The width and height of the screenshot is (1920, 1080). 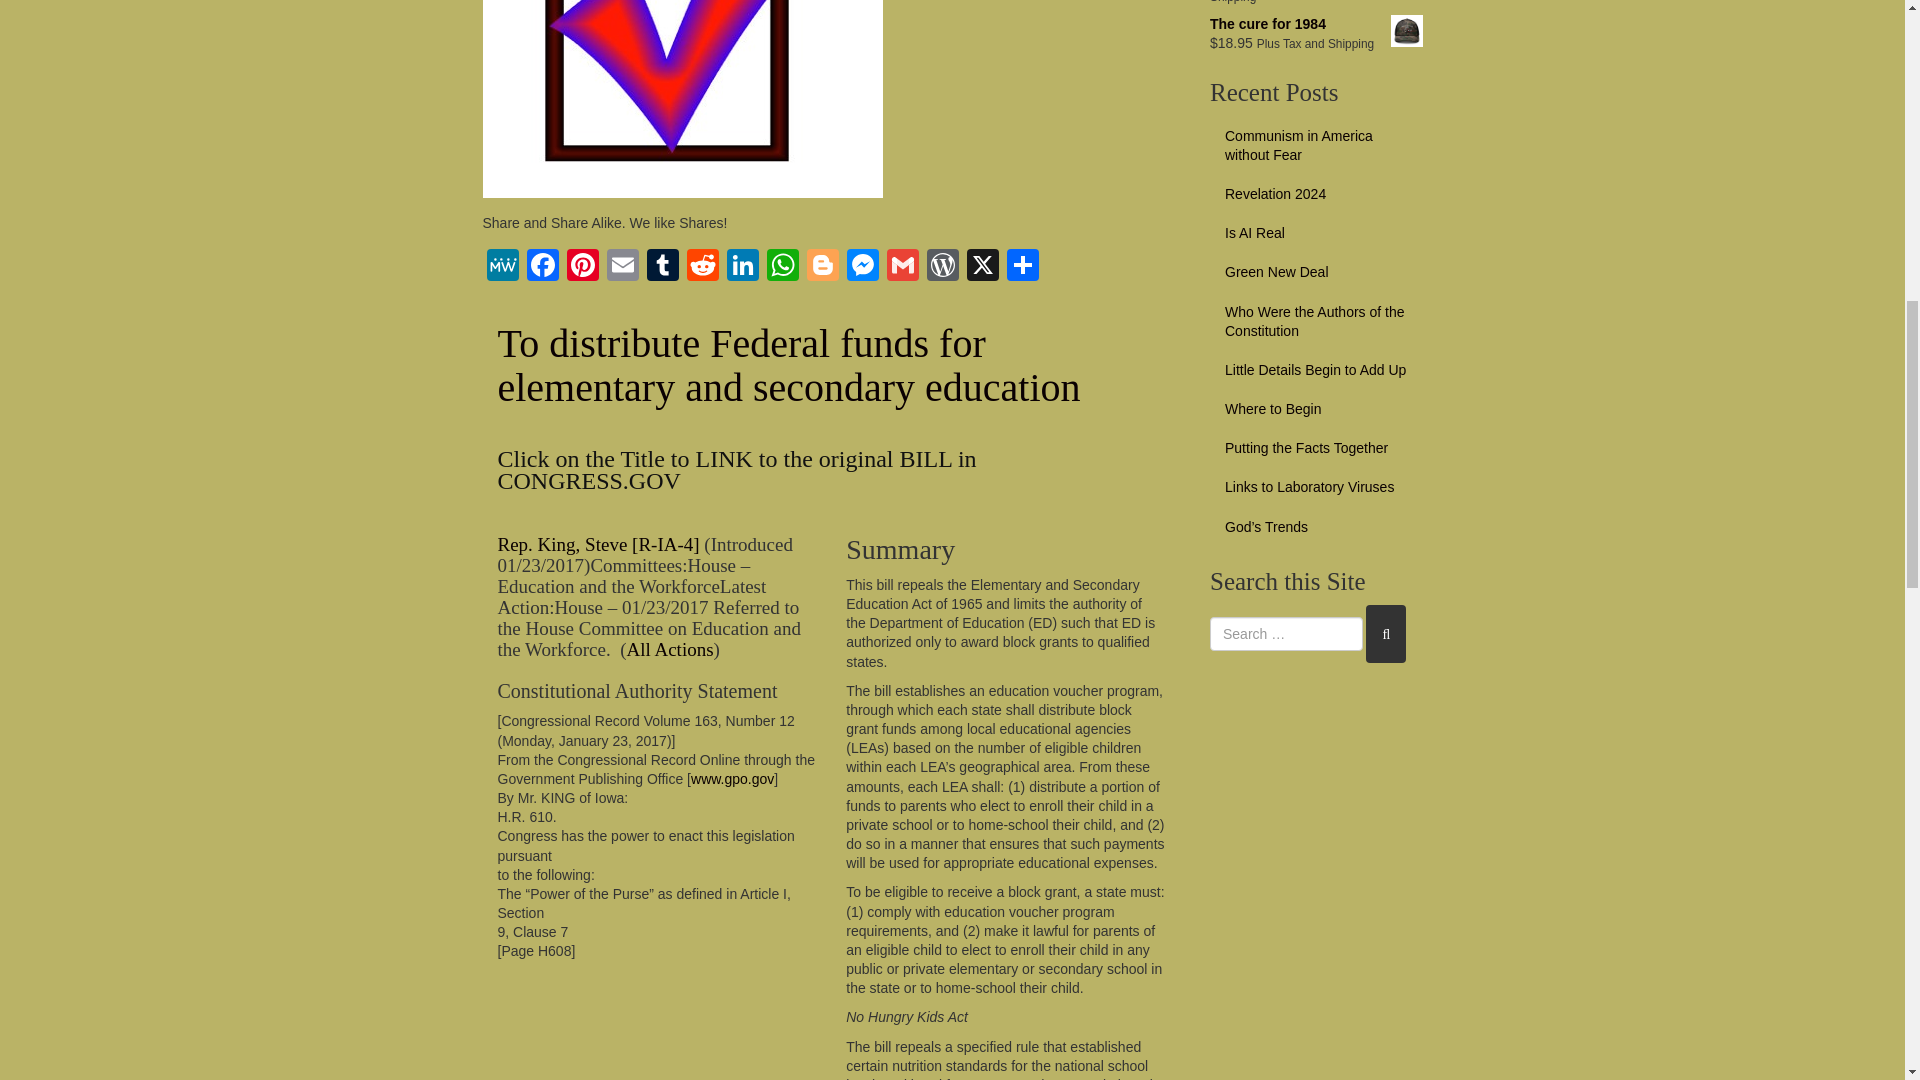 I want to click on Email, so click(x=622, y=268).